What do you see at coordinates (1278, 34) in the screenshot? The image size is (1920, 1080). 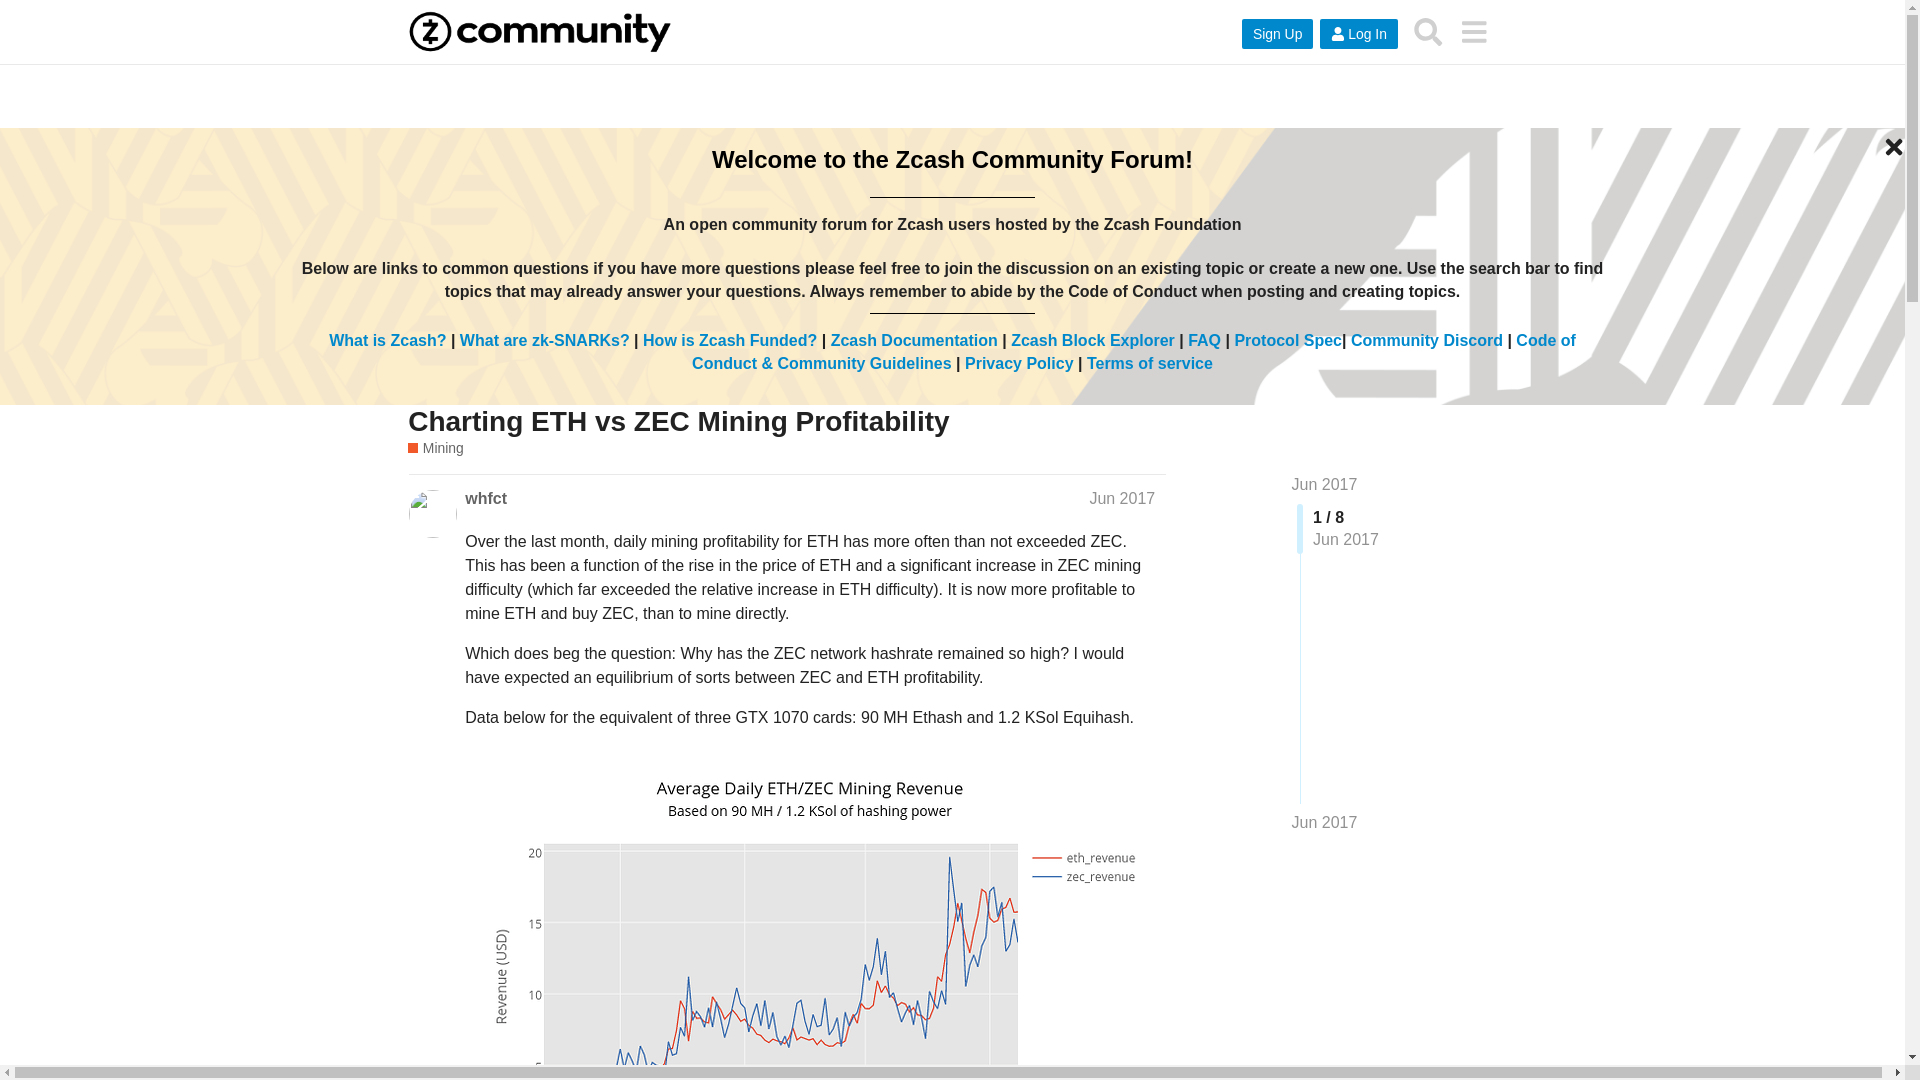 I see `Sign Up` at bounding box center [1278, 34].